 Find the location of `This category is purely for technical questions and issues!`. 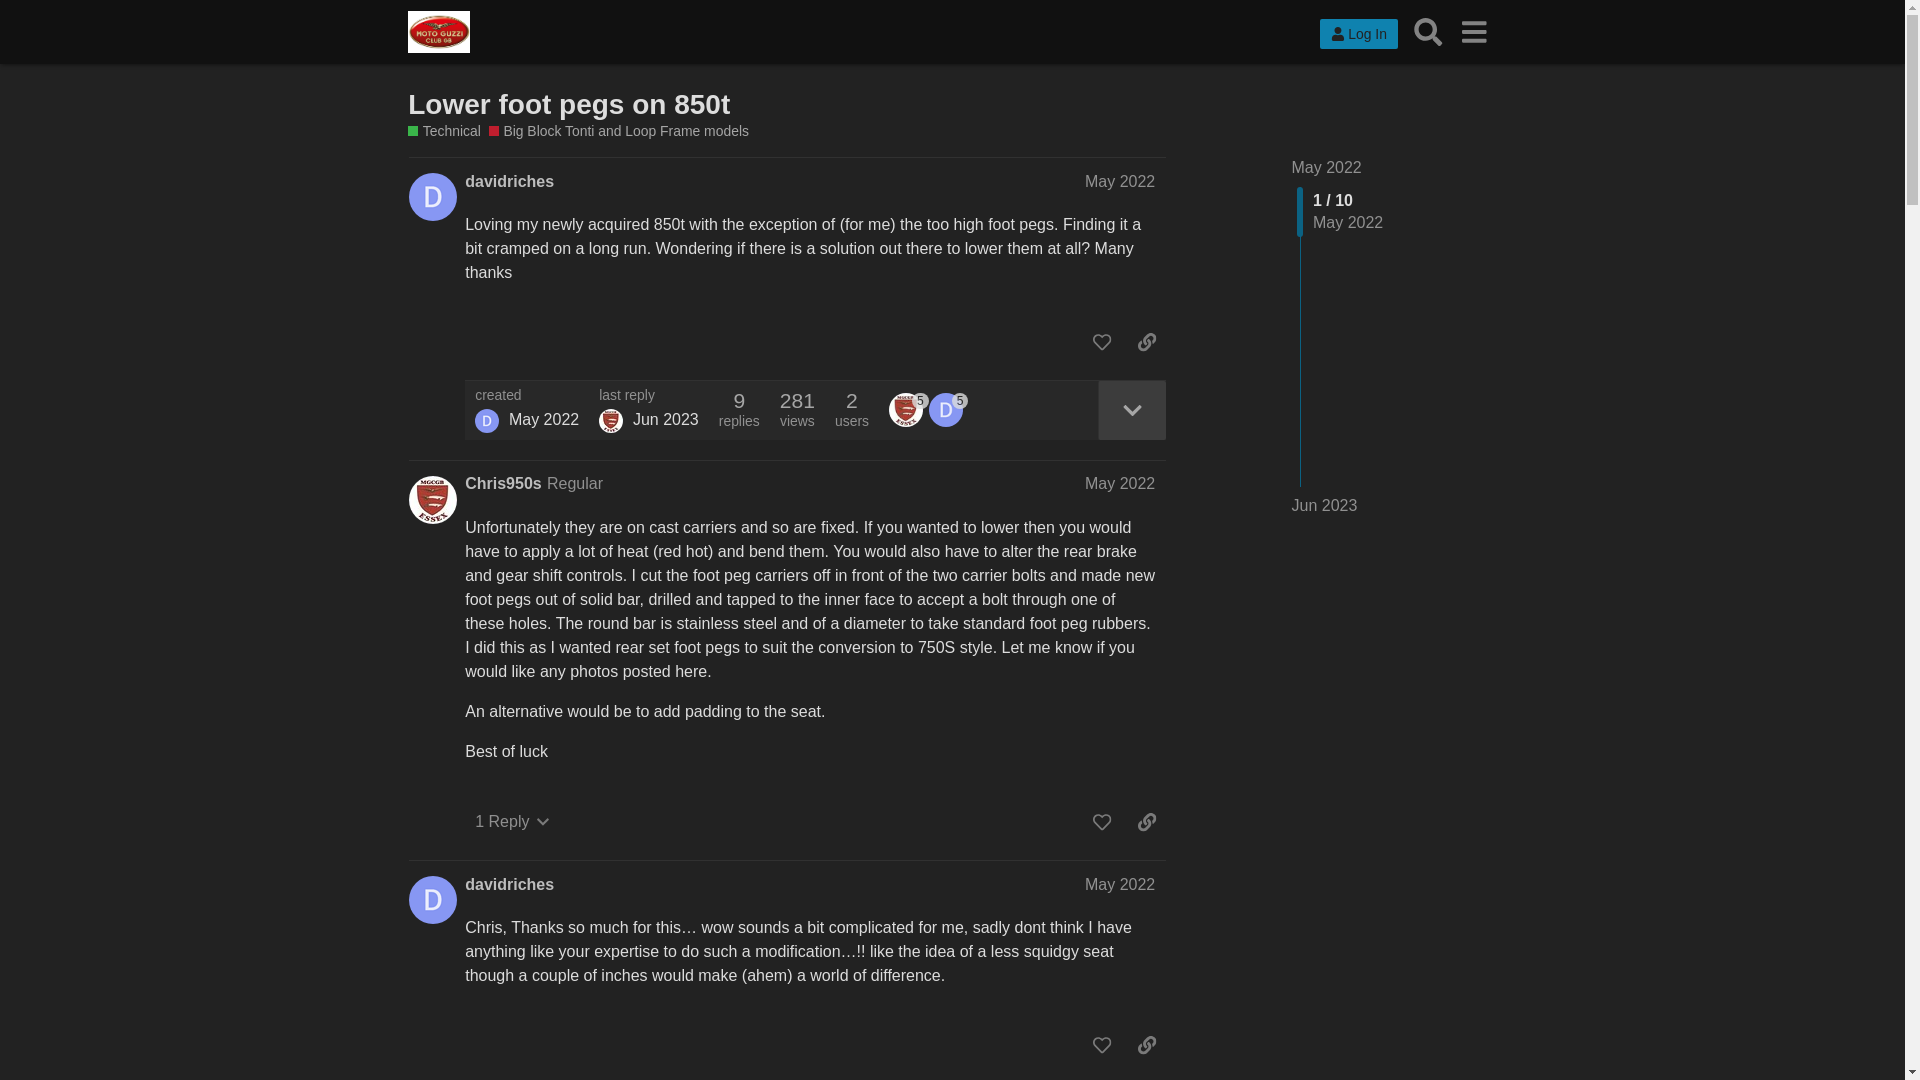

This category is purely for technical questions and issues! is located at coordinates (444, 132).